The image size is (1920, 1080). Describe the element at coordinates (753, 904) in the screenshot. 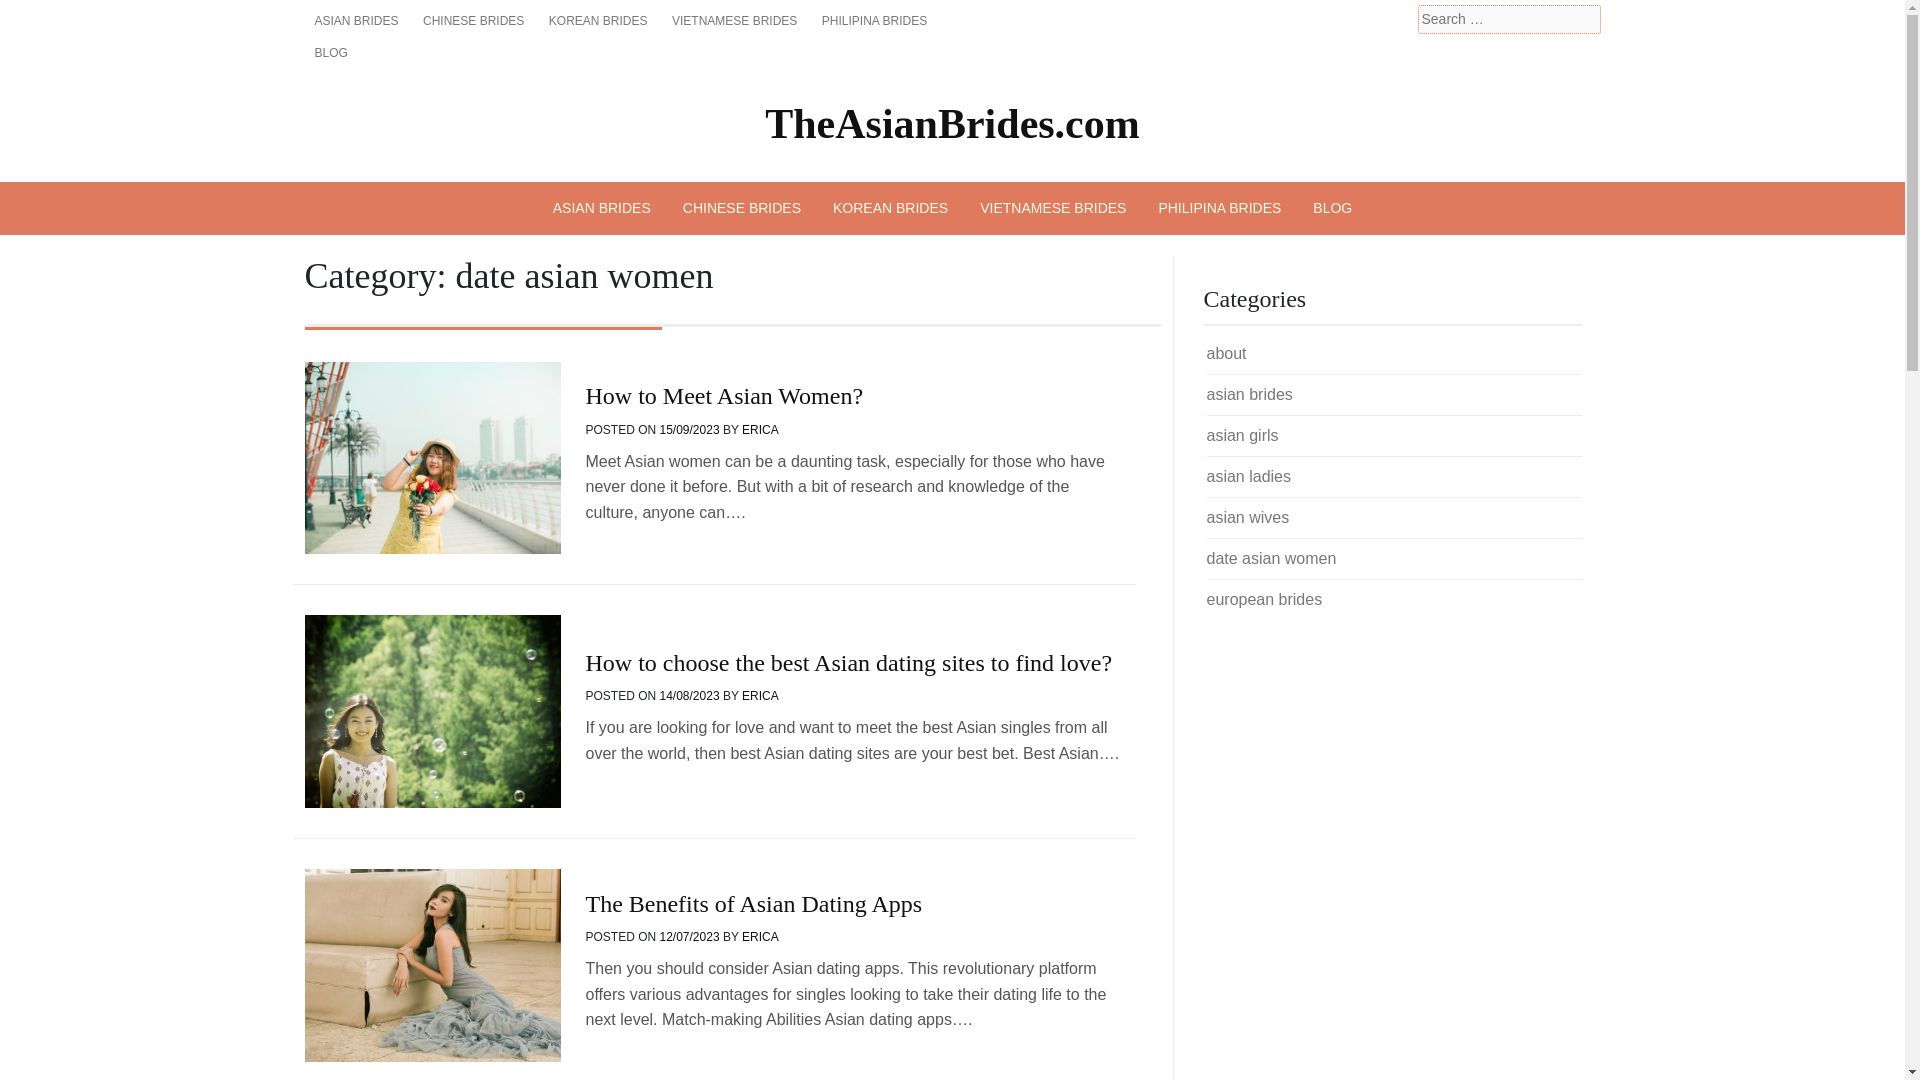

I see `The Benefits of Asian Dating Apps` at that location.